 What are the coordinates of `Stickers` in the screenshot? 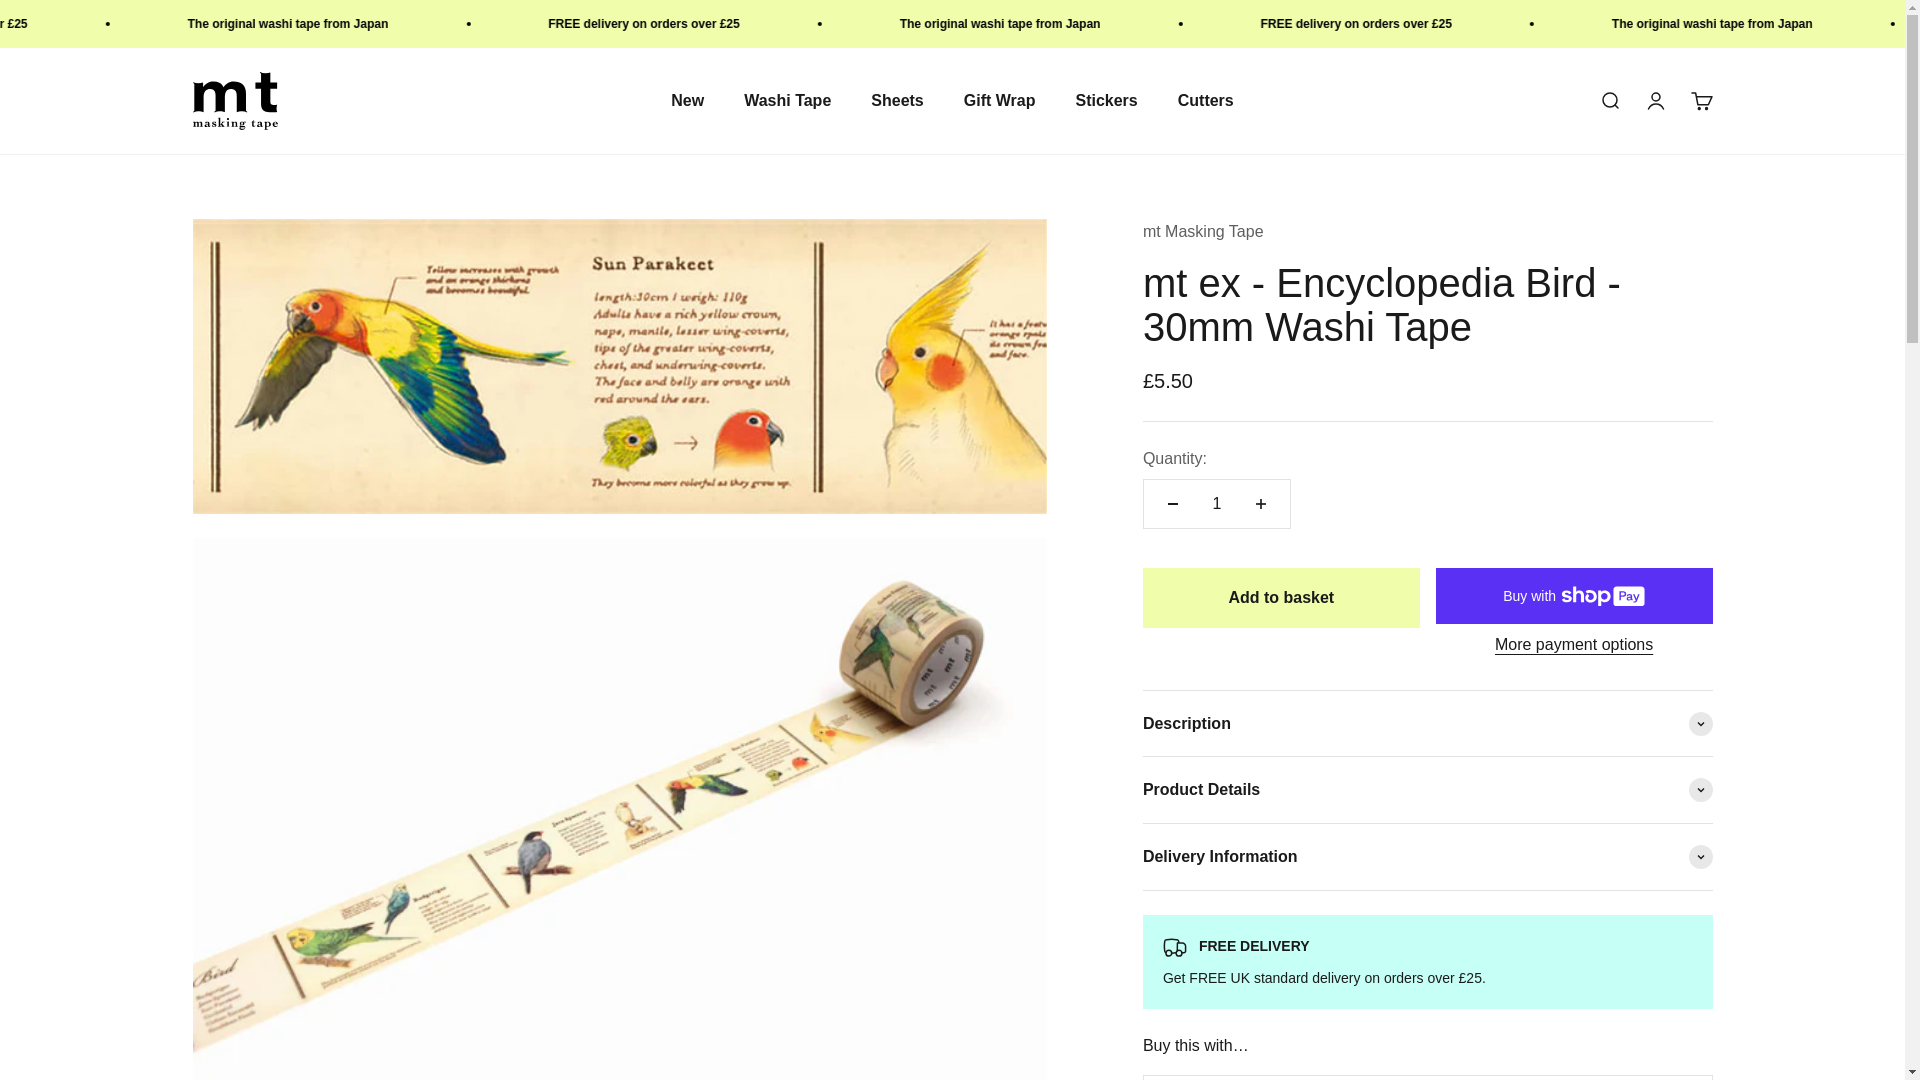 It's located at (1106, 100).